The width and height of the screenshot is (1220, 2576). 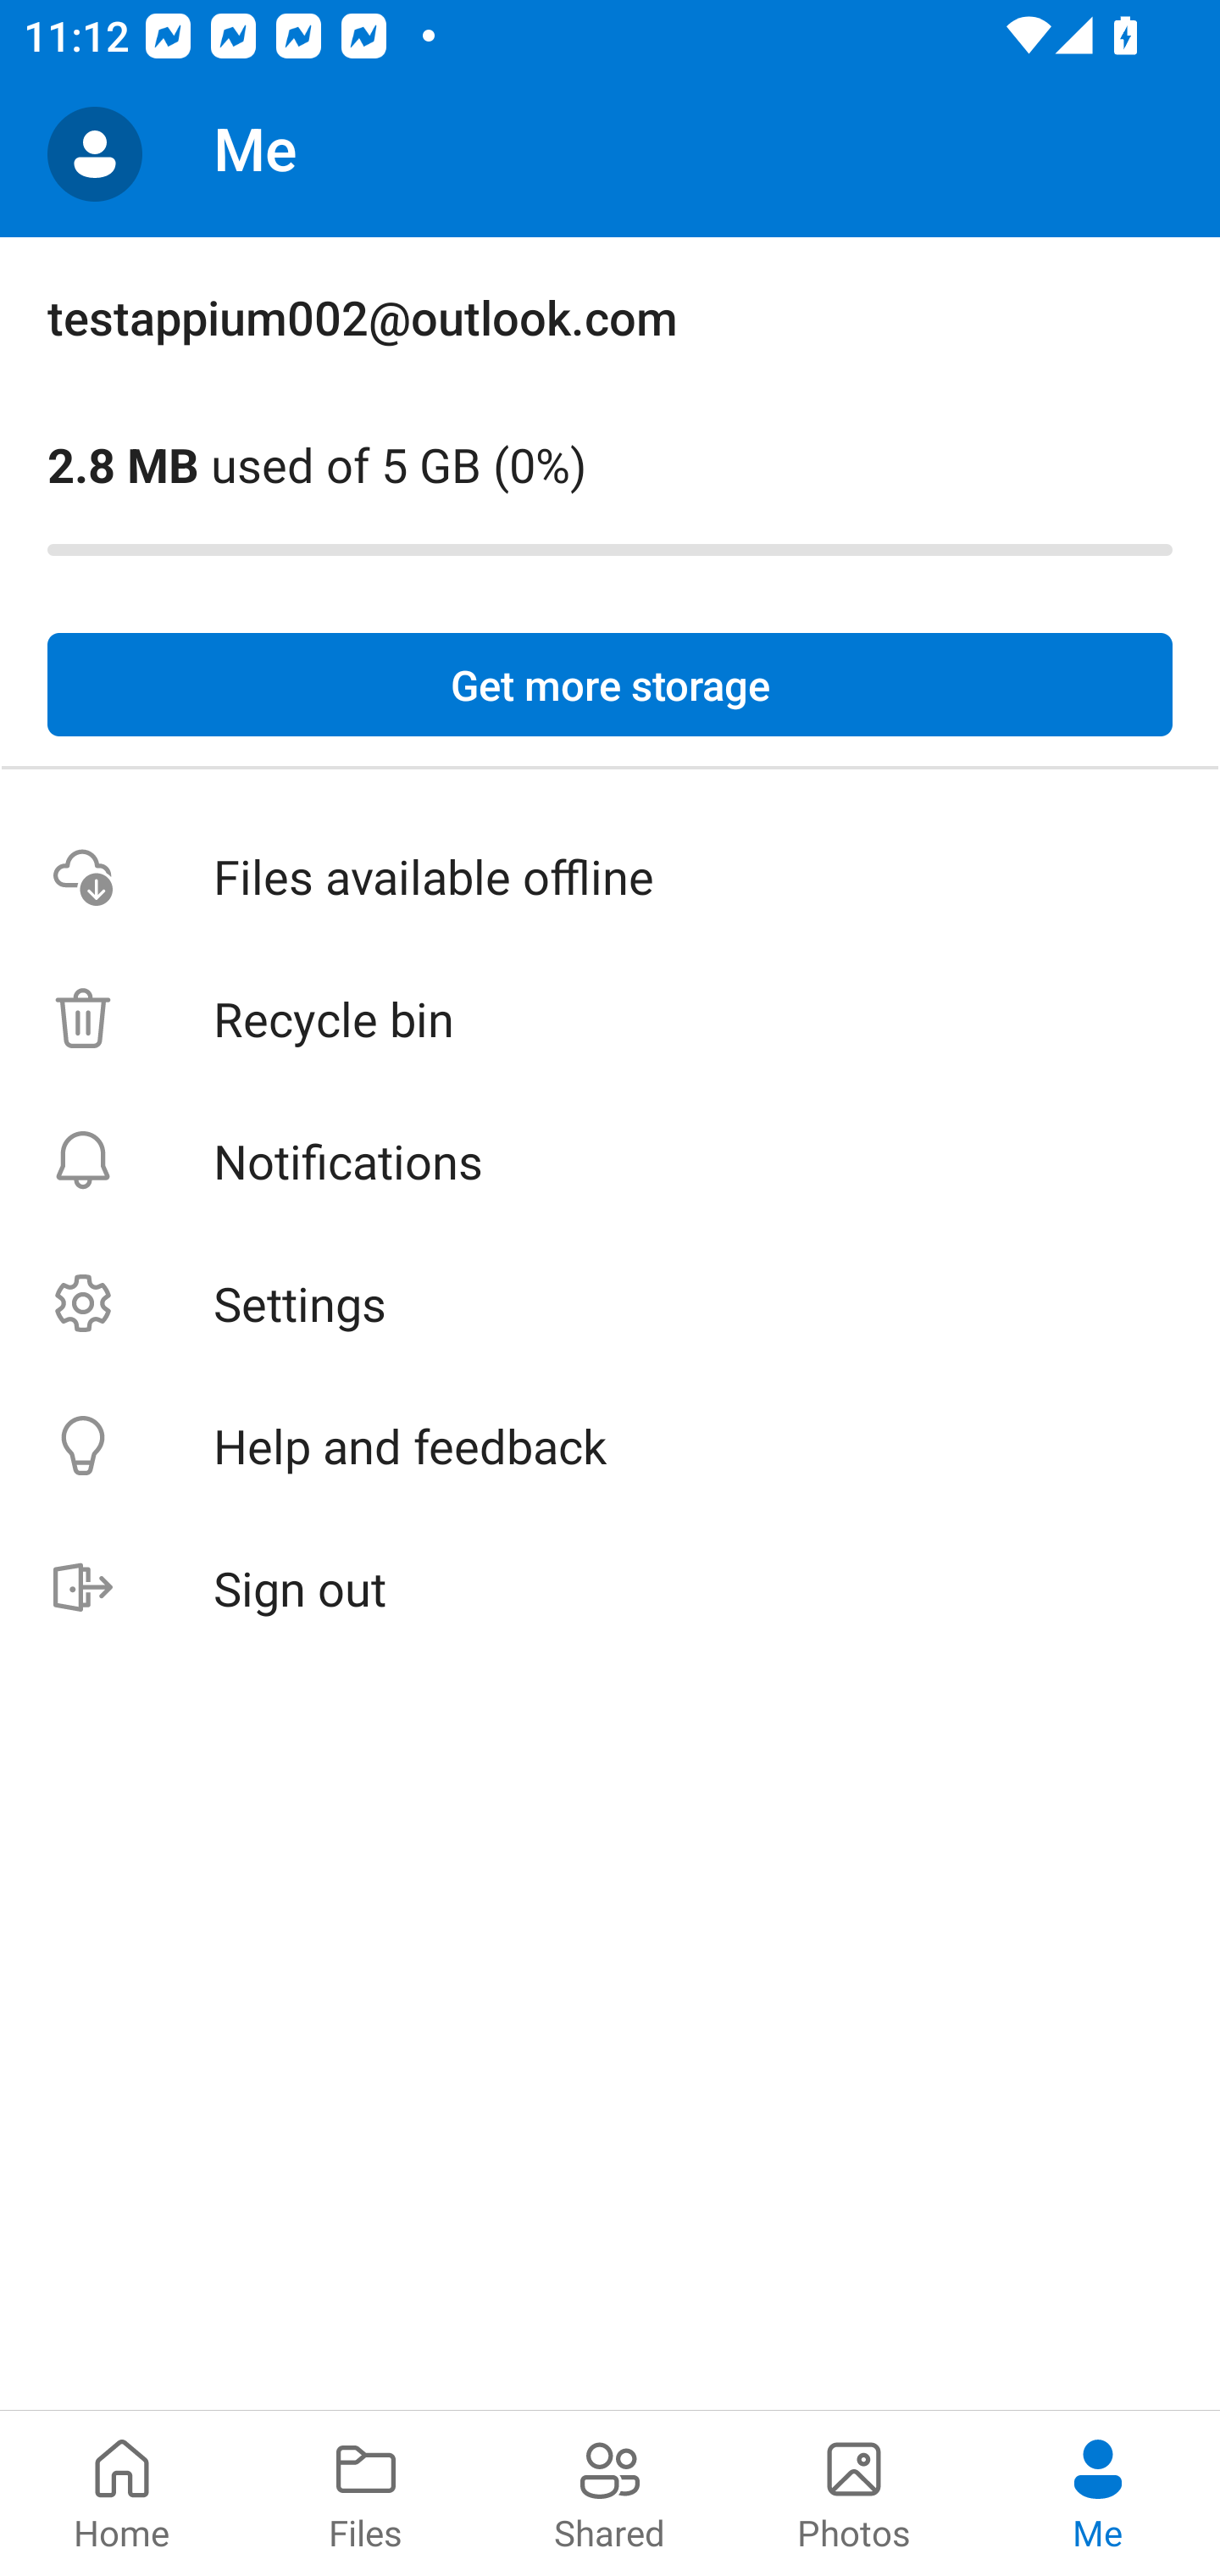 What do you see at coordinates (610, 2493) in the screenshot?
I see `Shared pivot Shared` at bounding box center [610, 2493].